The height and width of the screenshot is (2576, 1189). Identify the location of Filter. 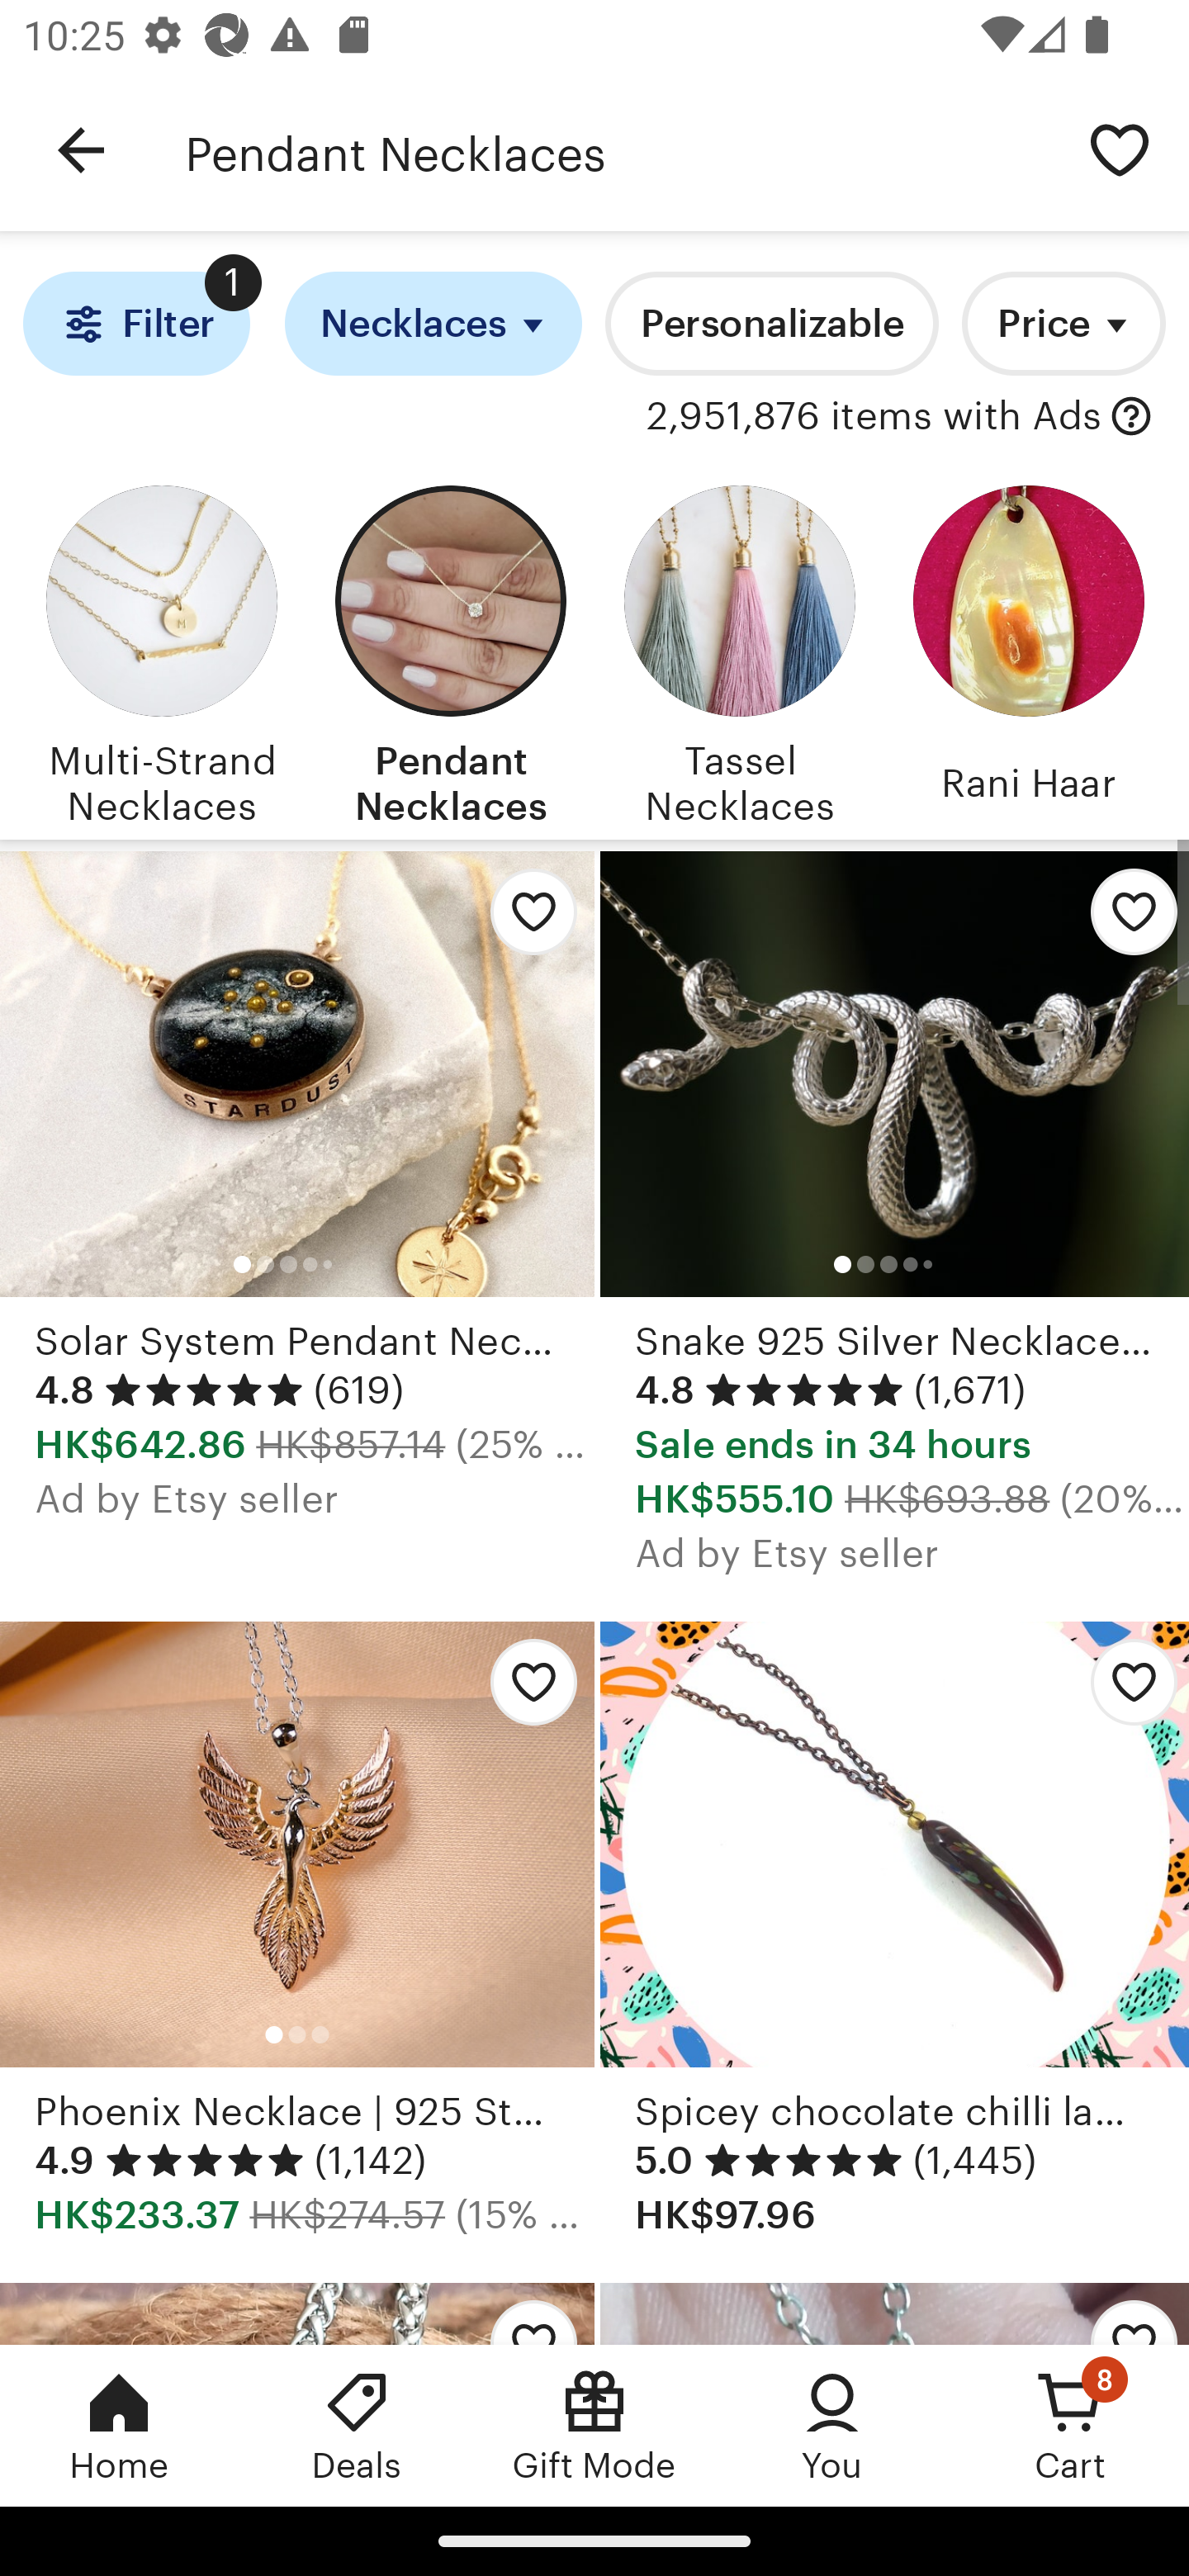
(135, 324).